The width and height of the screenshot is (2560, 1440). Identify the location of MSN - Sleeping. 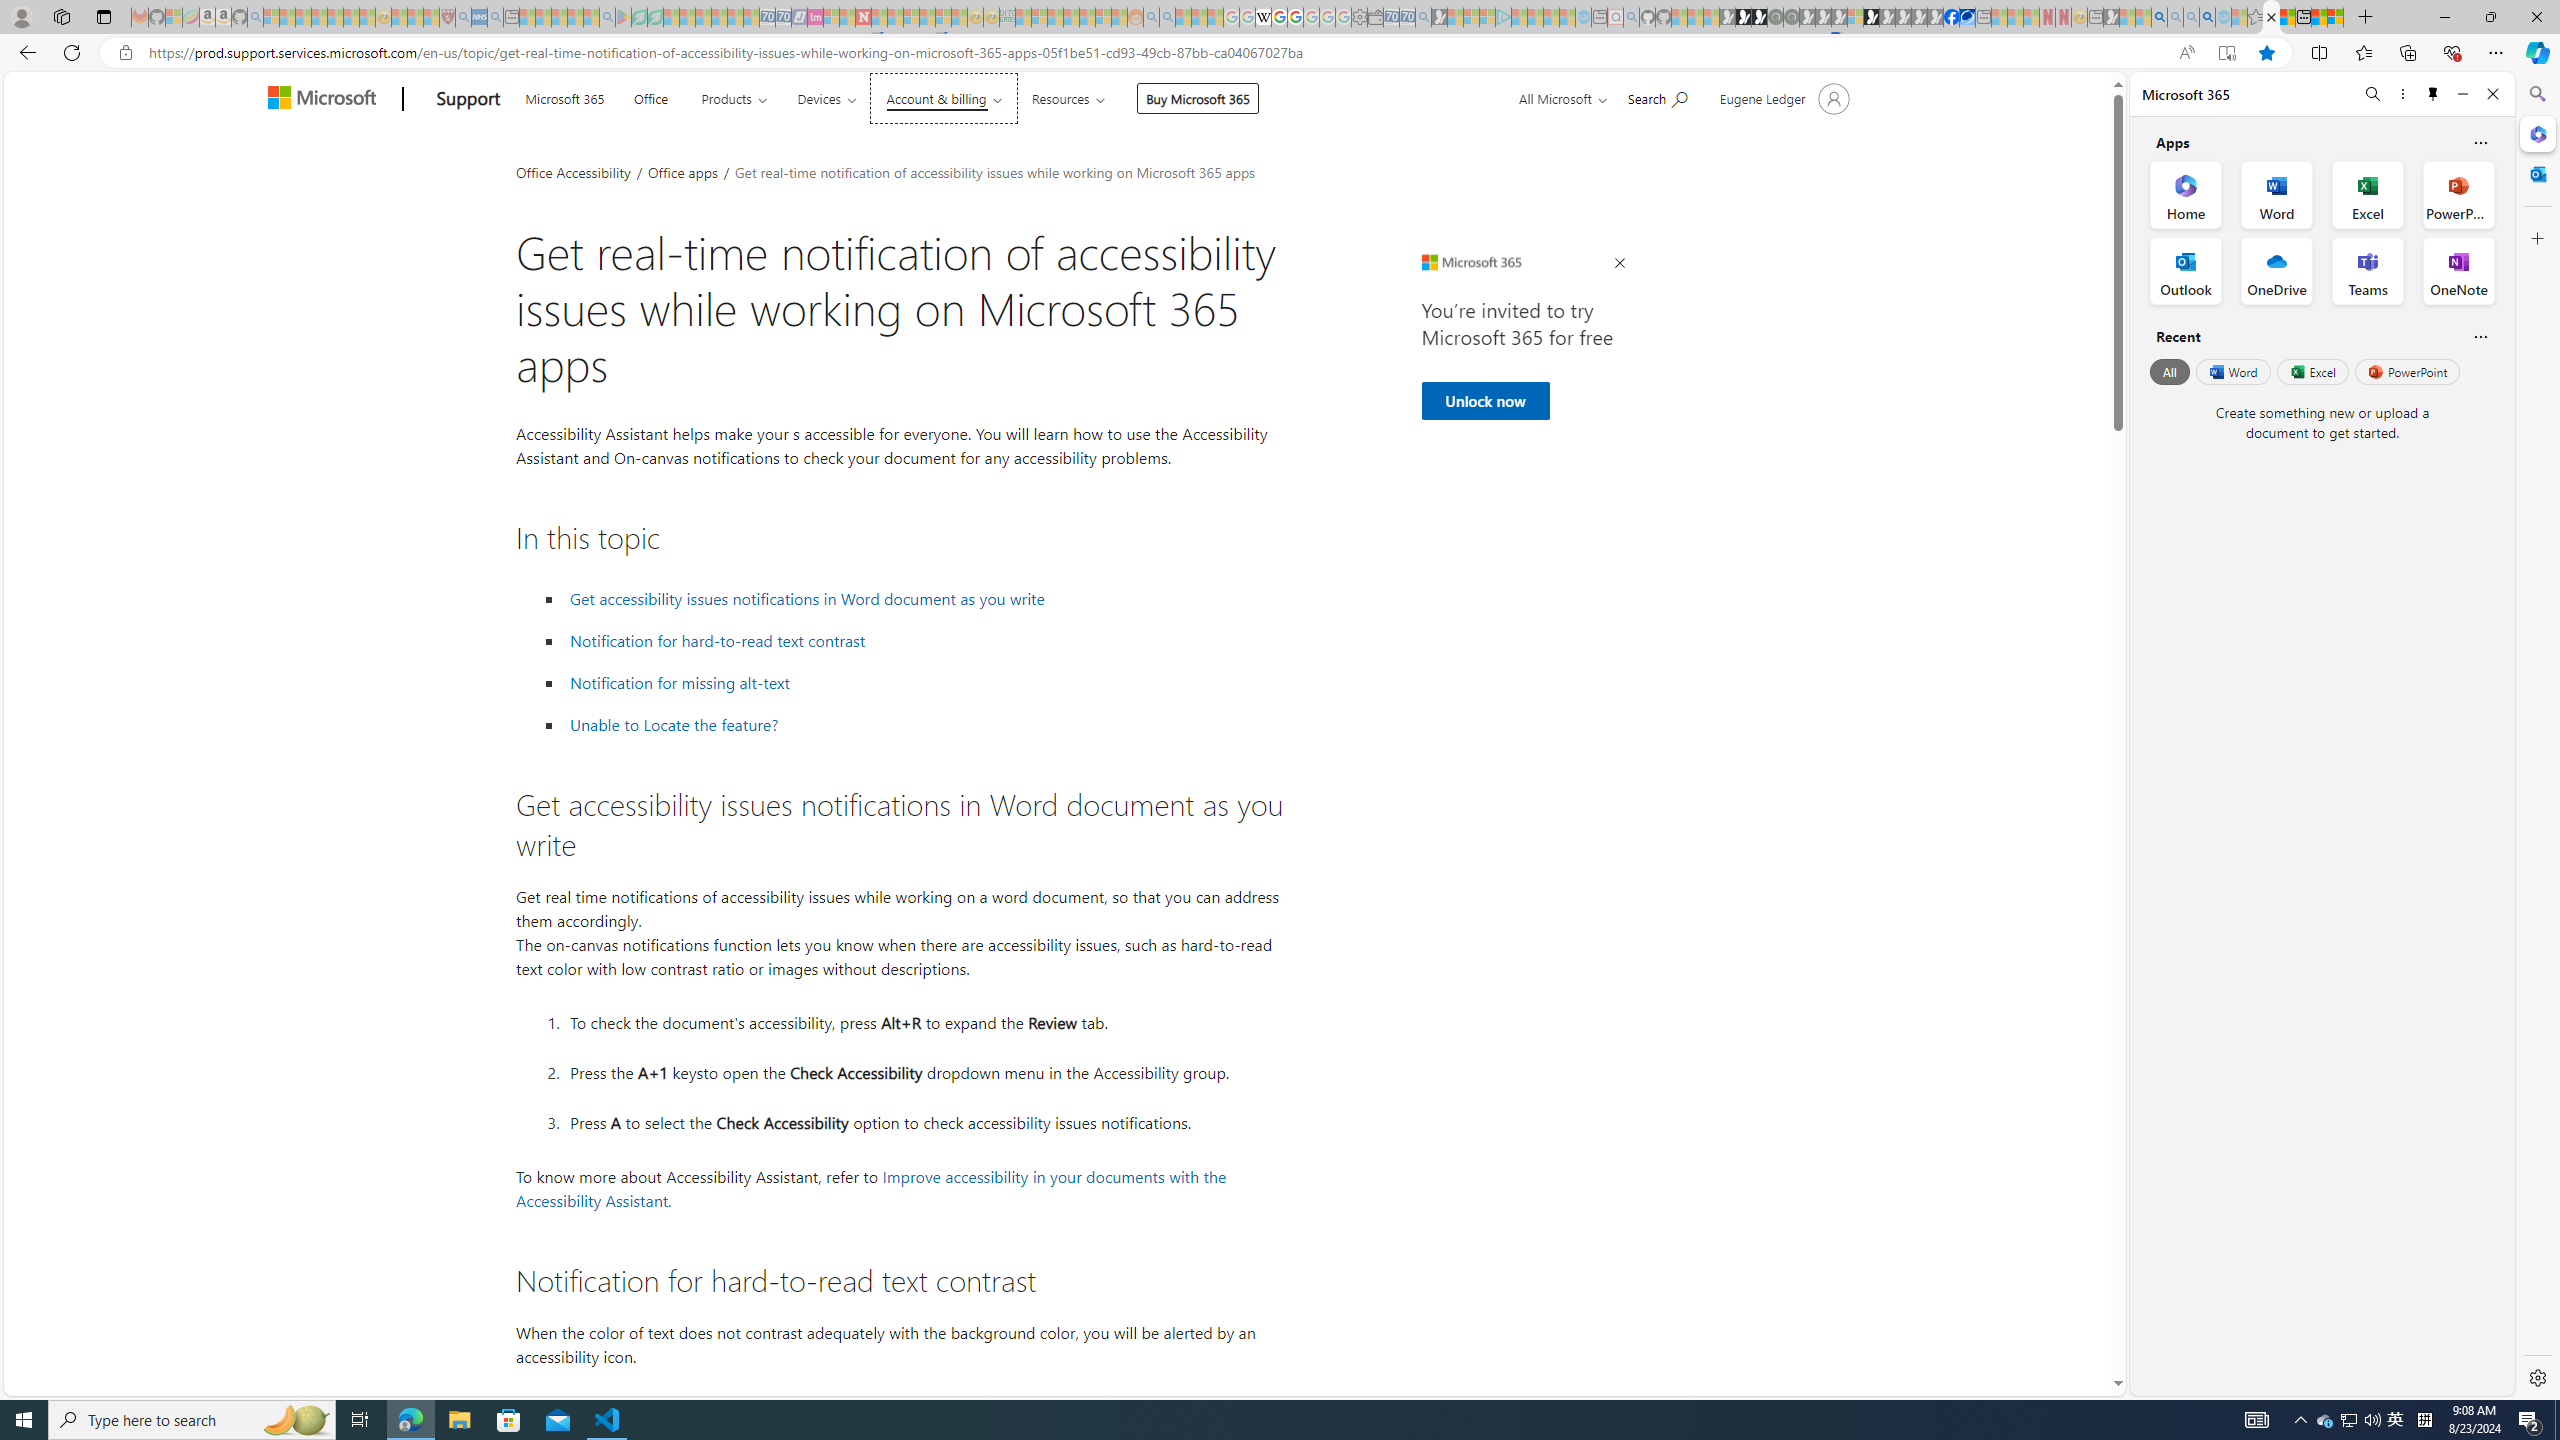
(2110, 17).